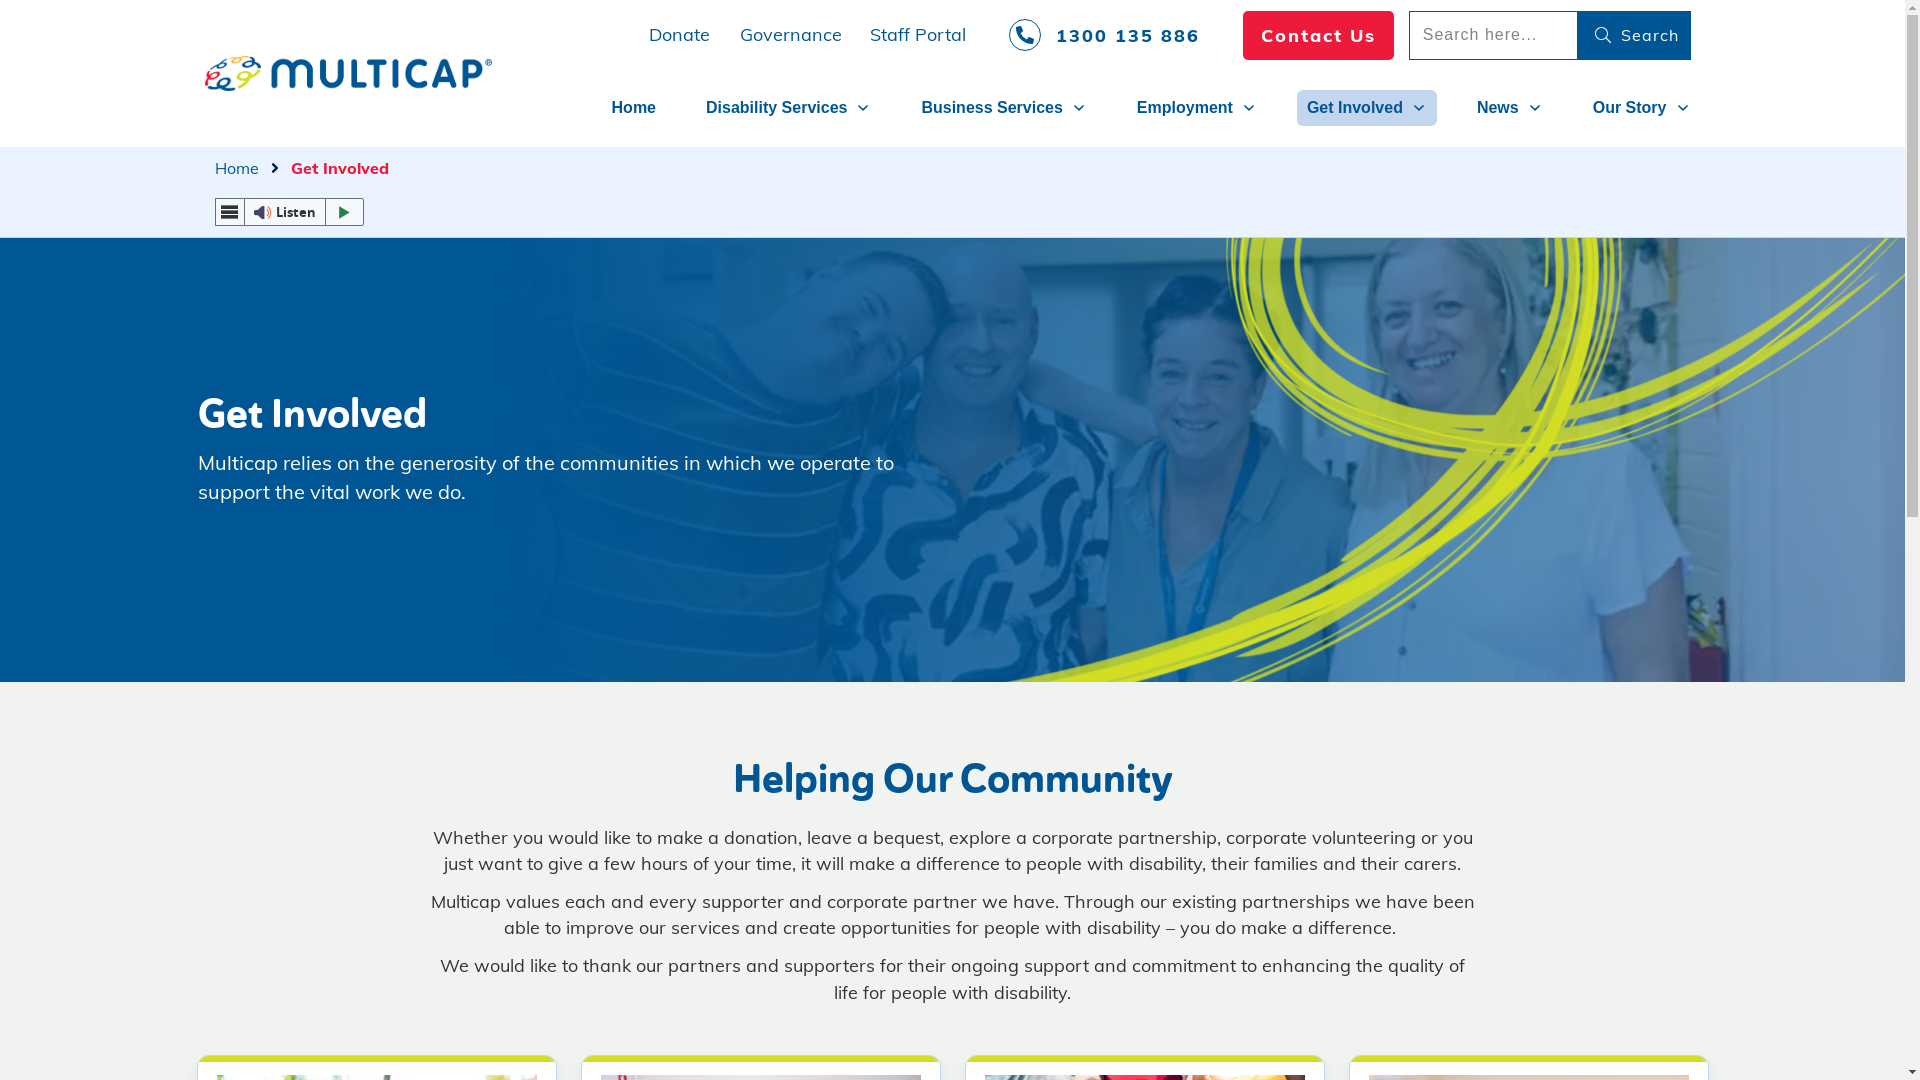 The height and width of the screenshot is (1080, 1920). Describe the element at coordinates (680, 34) in the screenshot. I see `Donate` at that location.